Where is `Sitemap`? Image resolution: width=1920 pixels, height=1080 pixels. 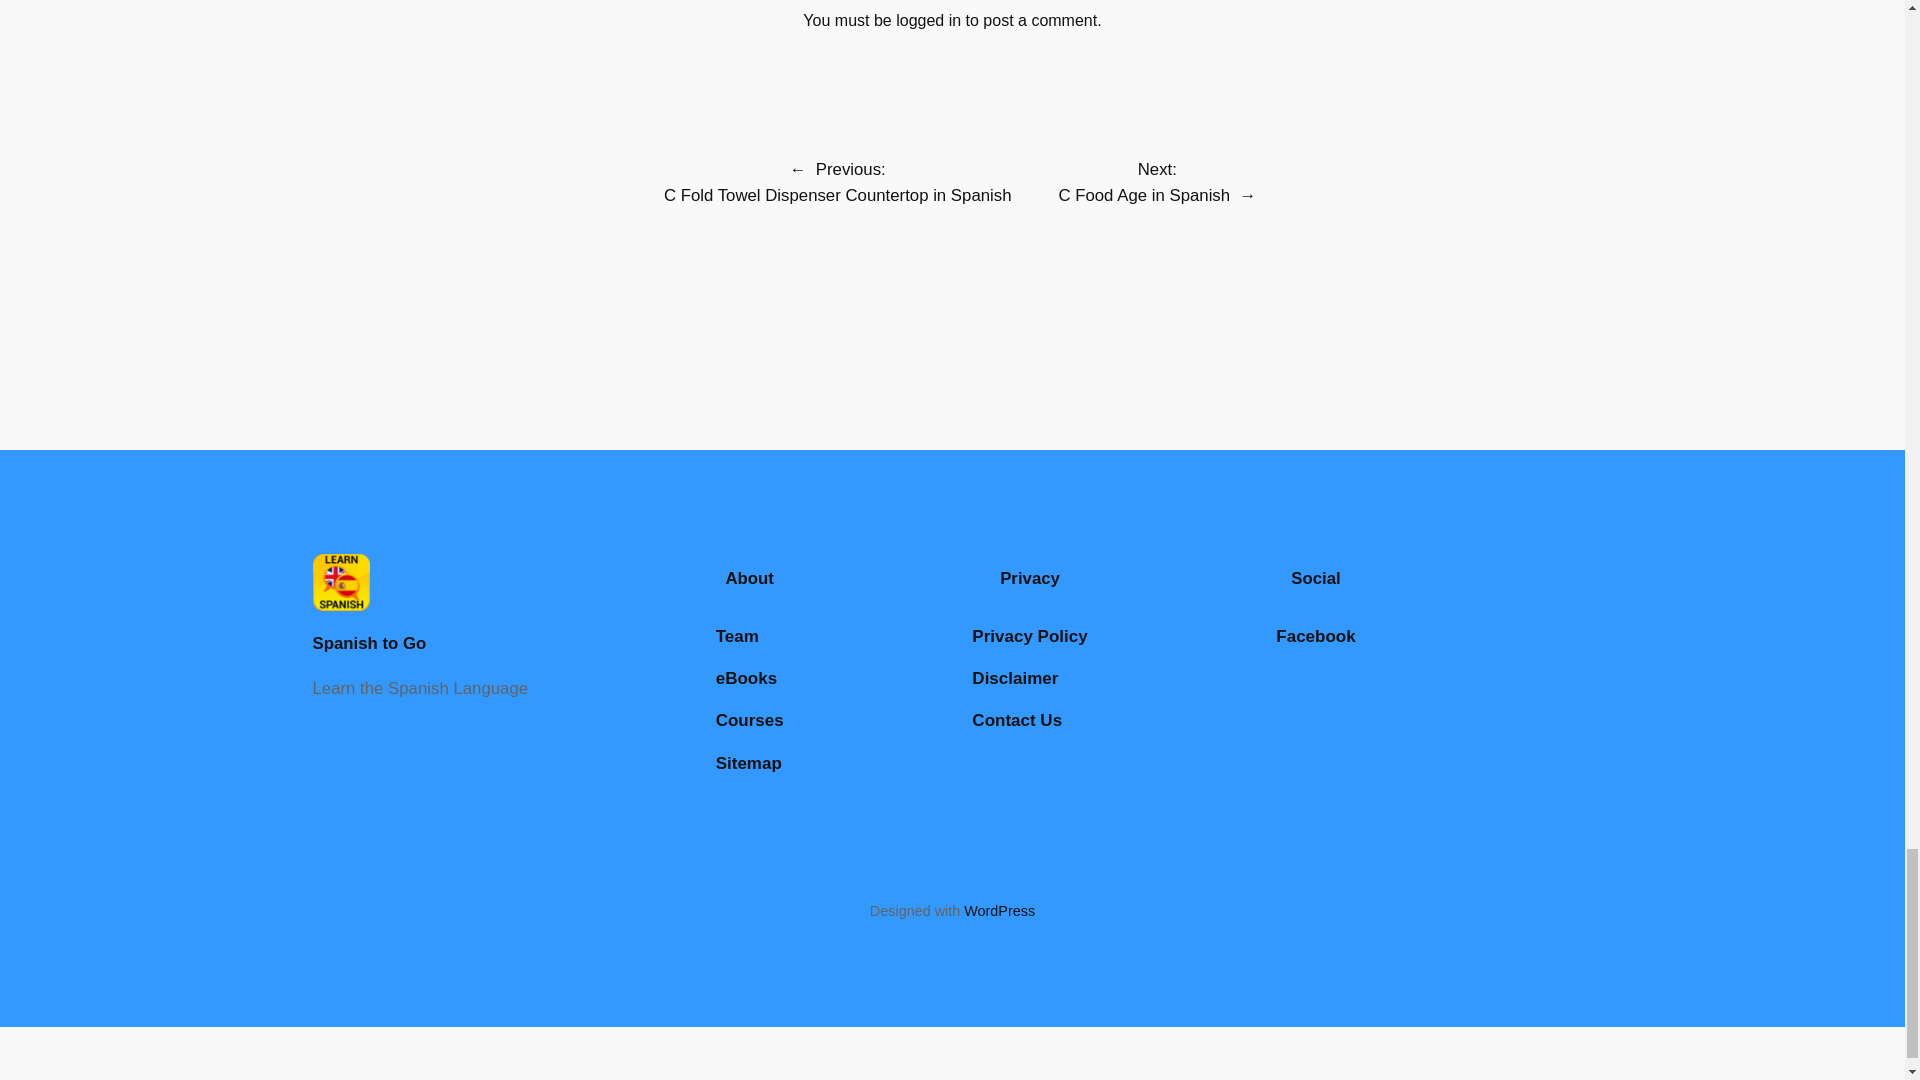 Sitemap is located at coordinates (748, 763).